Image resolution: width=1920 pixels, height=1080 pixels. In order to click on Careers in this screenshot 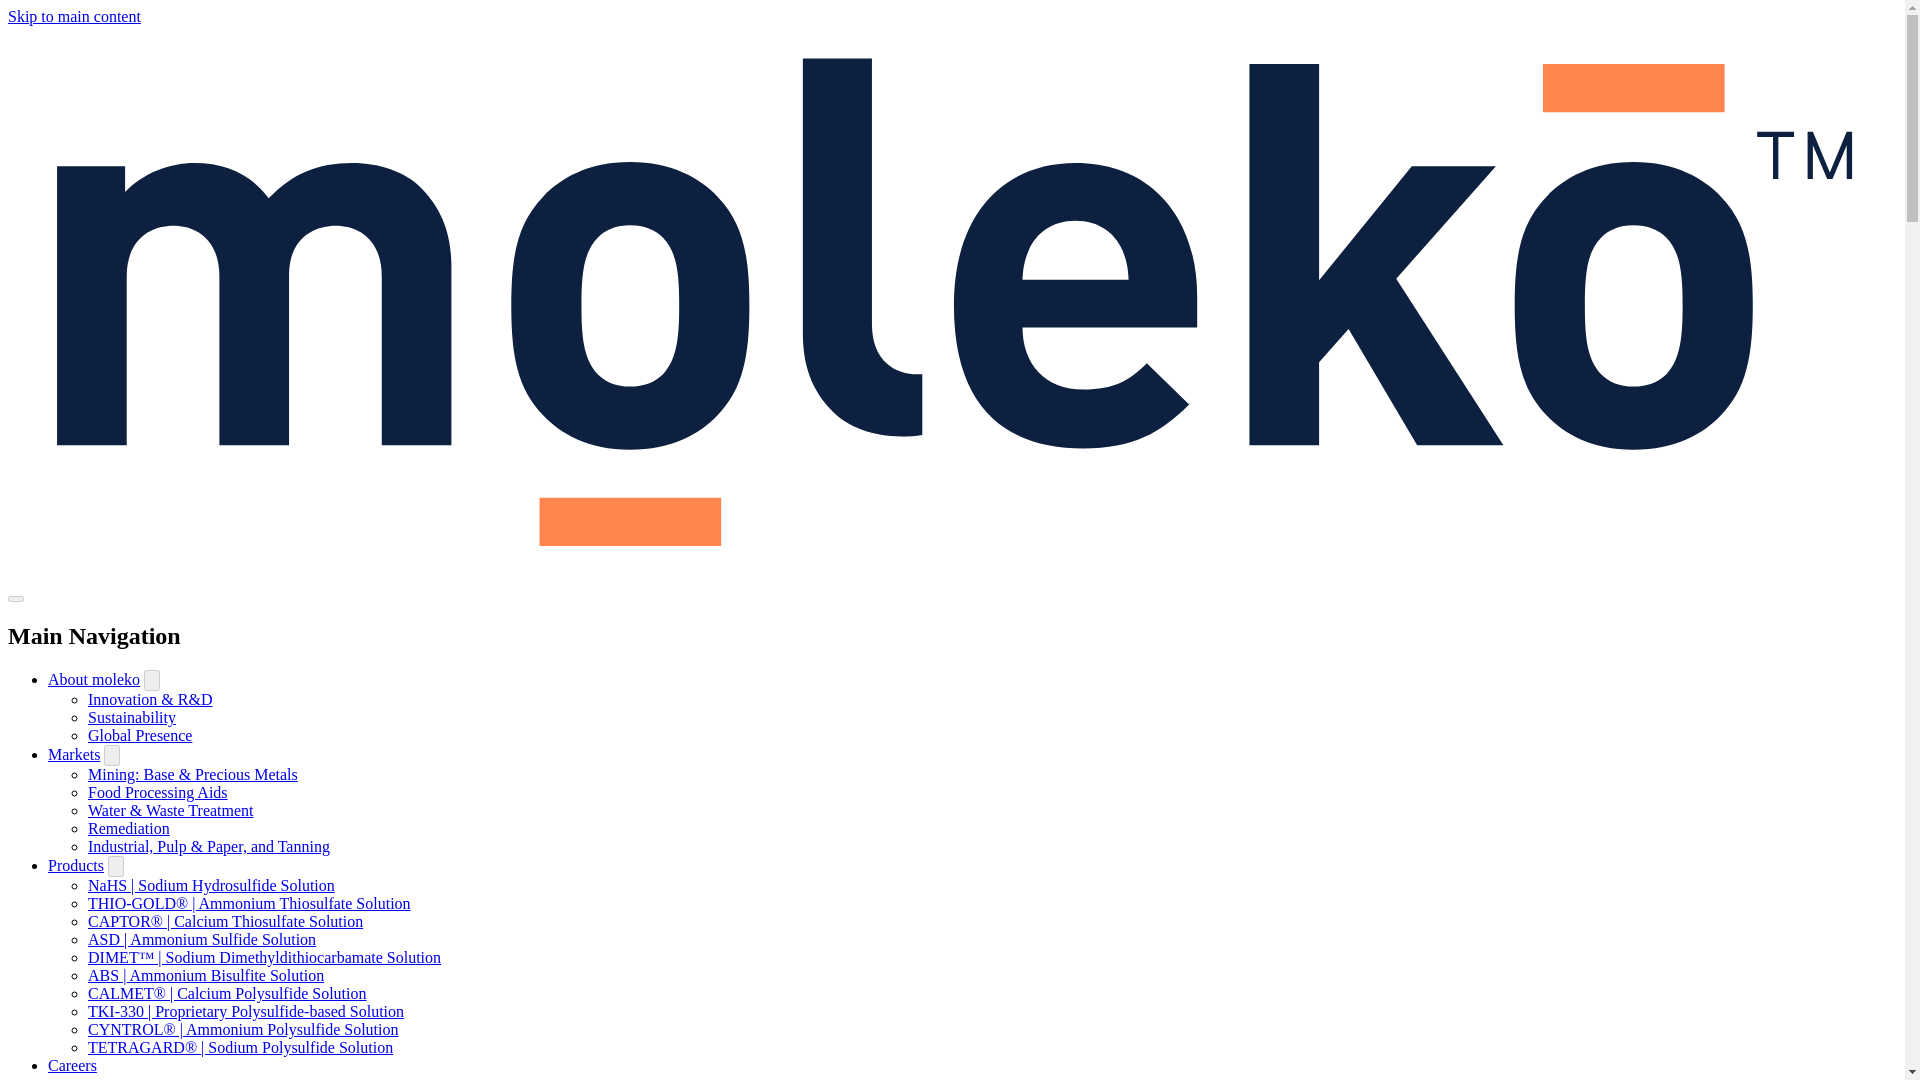, I will do `click(72, 1065)`.